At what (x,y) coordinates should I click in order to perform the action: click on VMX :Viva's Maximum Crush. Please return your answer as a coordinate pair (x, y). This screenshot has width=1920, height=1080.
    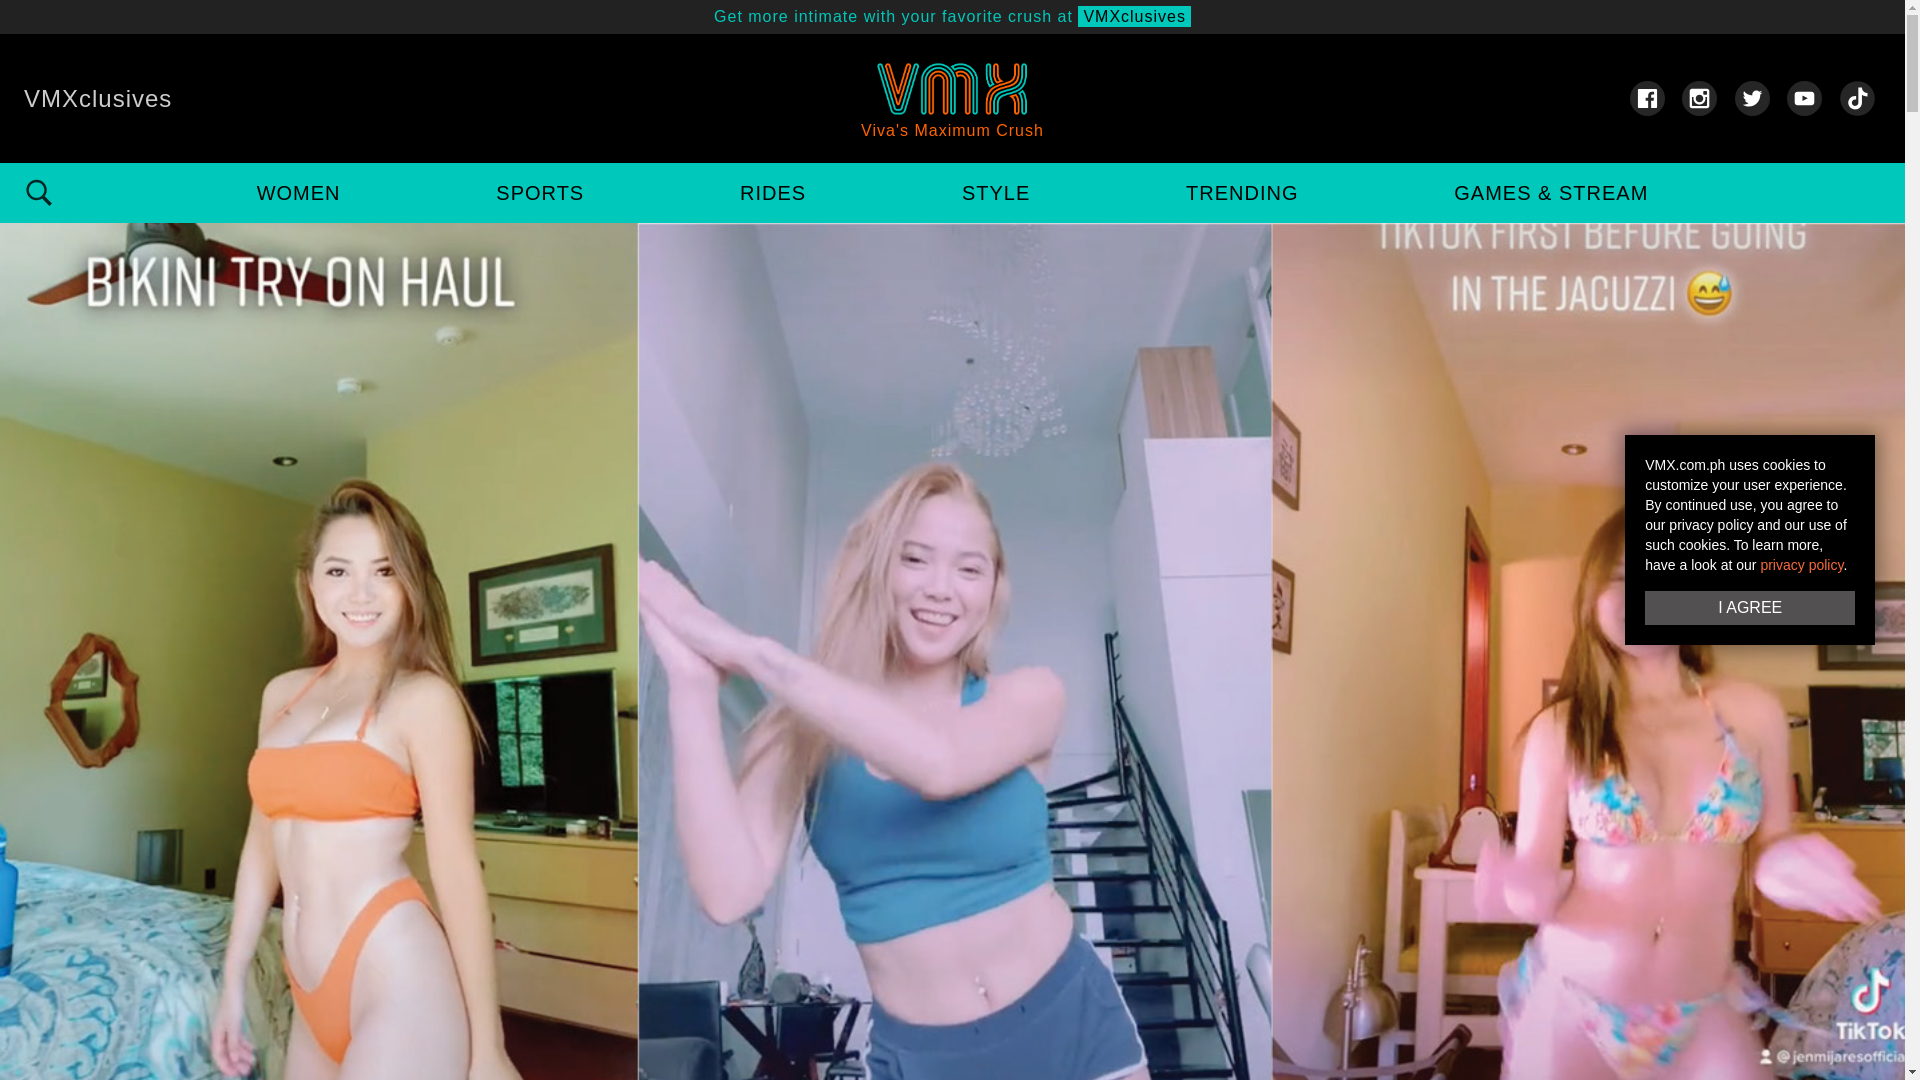
    Looking at the image, I should click on (952, 98).